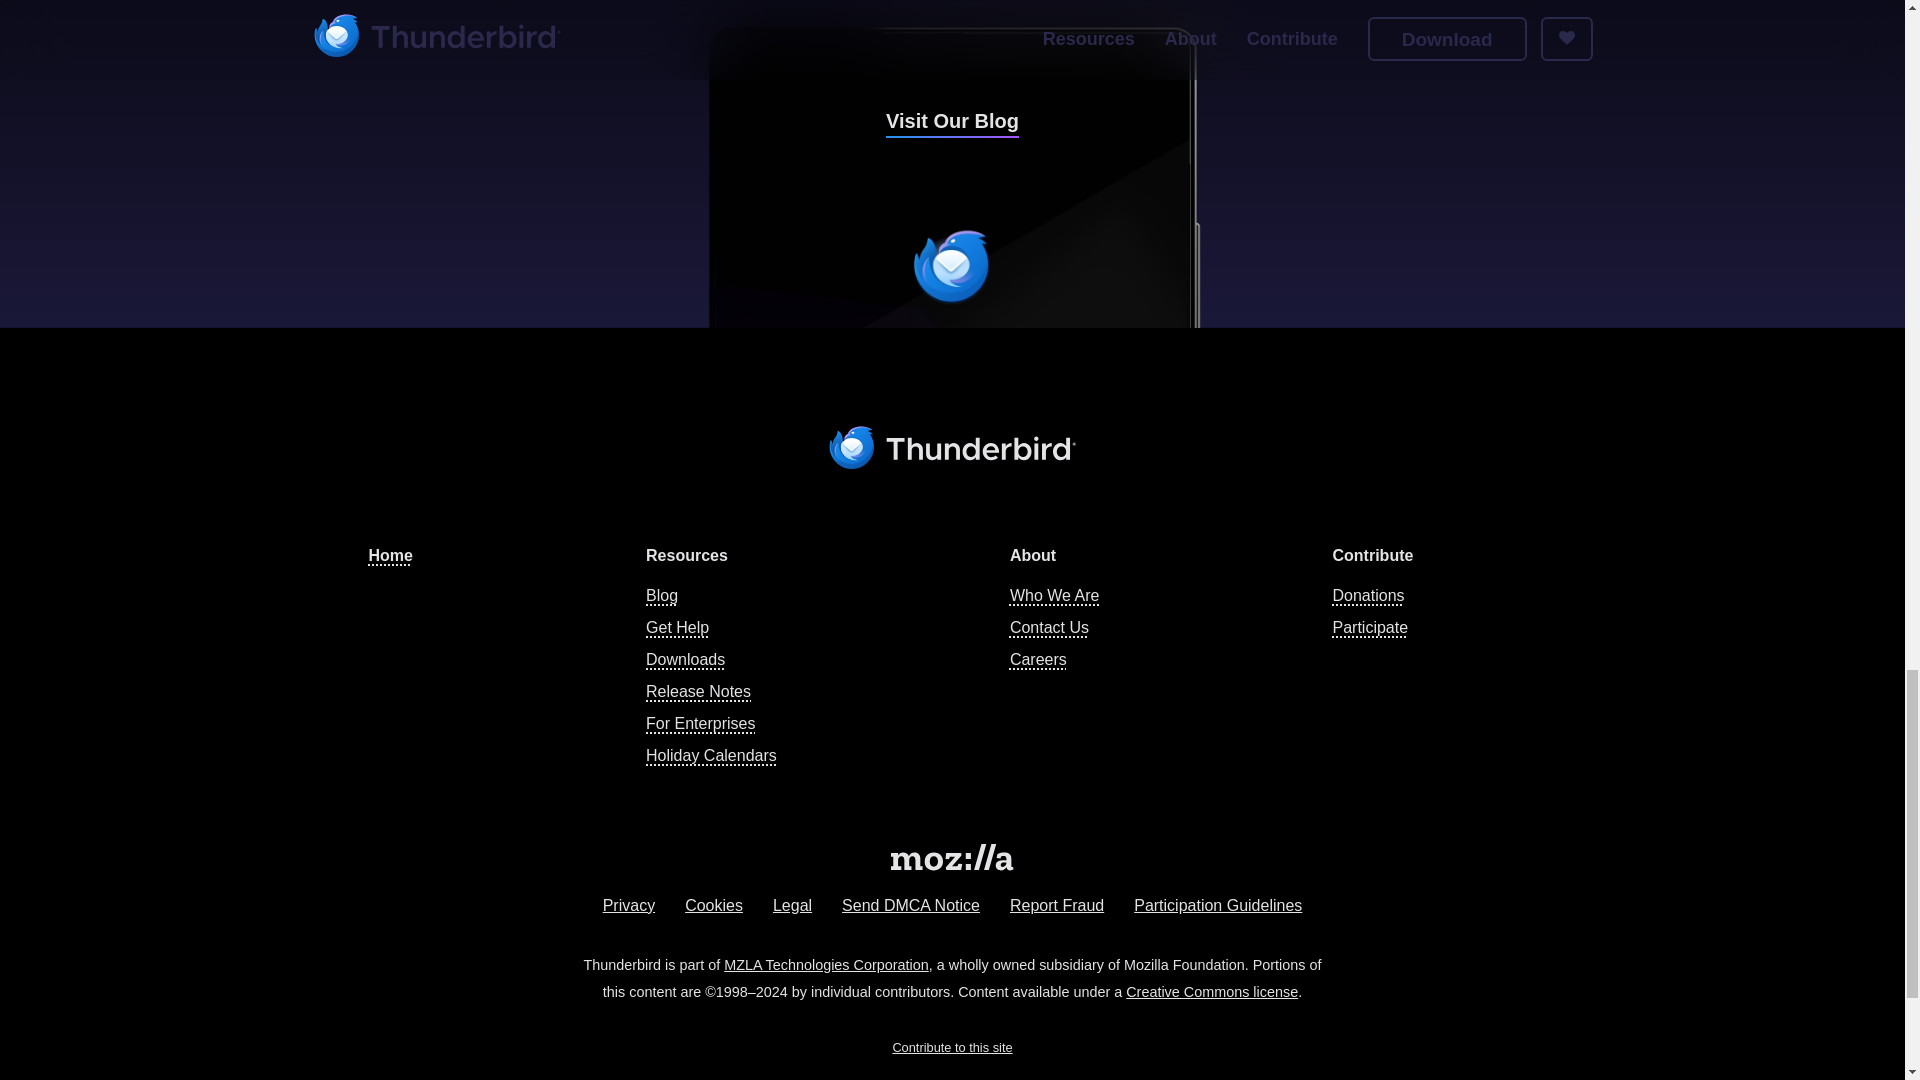 This screenshot has width=1920, height=1080. Describe the element at coordinates (952, 120) in the screenshot. I see `Visit Our Blog` at that location.